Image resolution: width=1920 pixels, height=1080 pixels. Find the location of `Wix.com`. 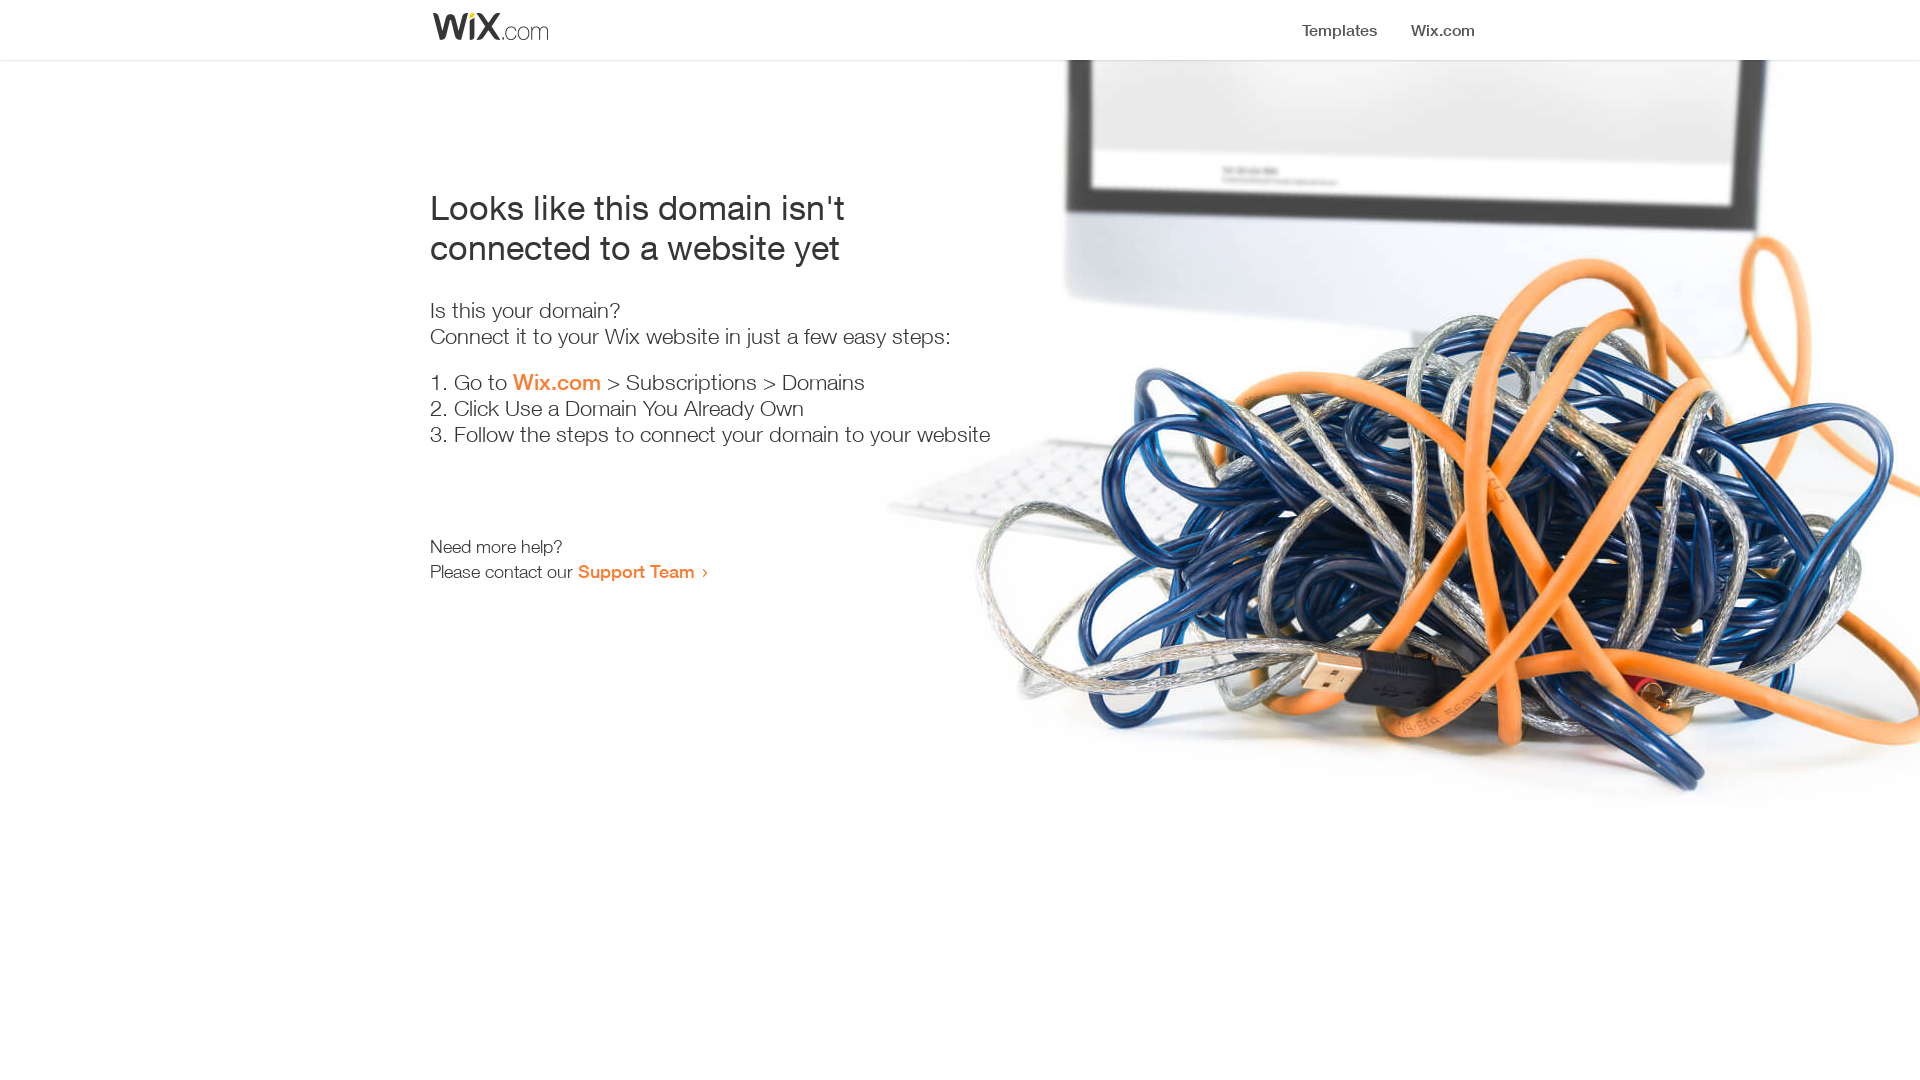

Wix.com is located at coordinates (557, 382).